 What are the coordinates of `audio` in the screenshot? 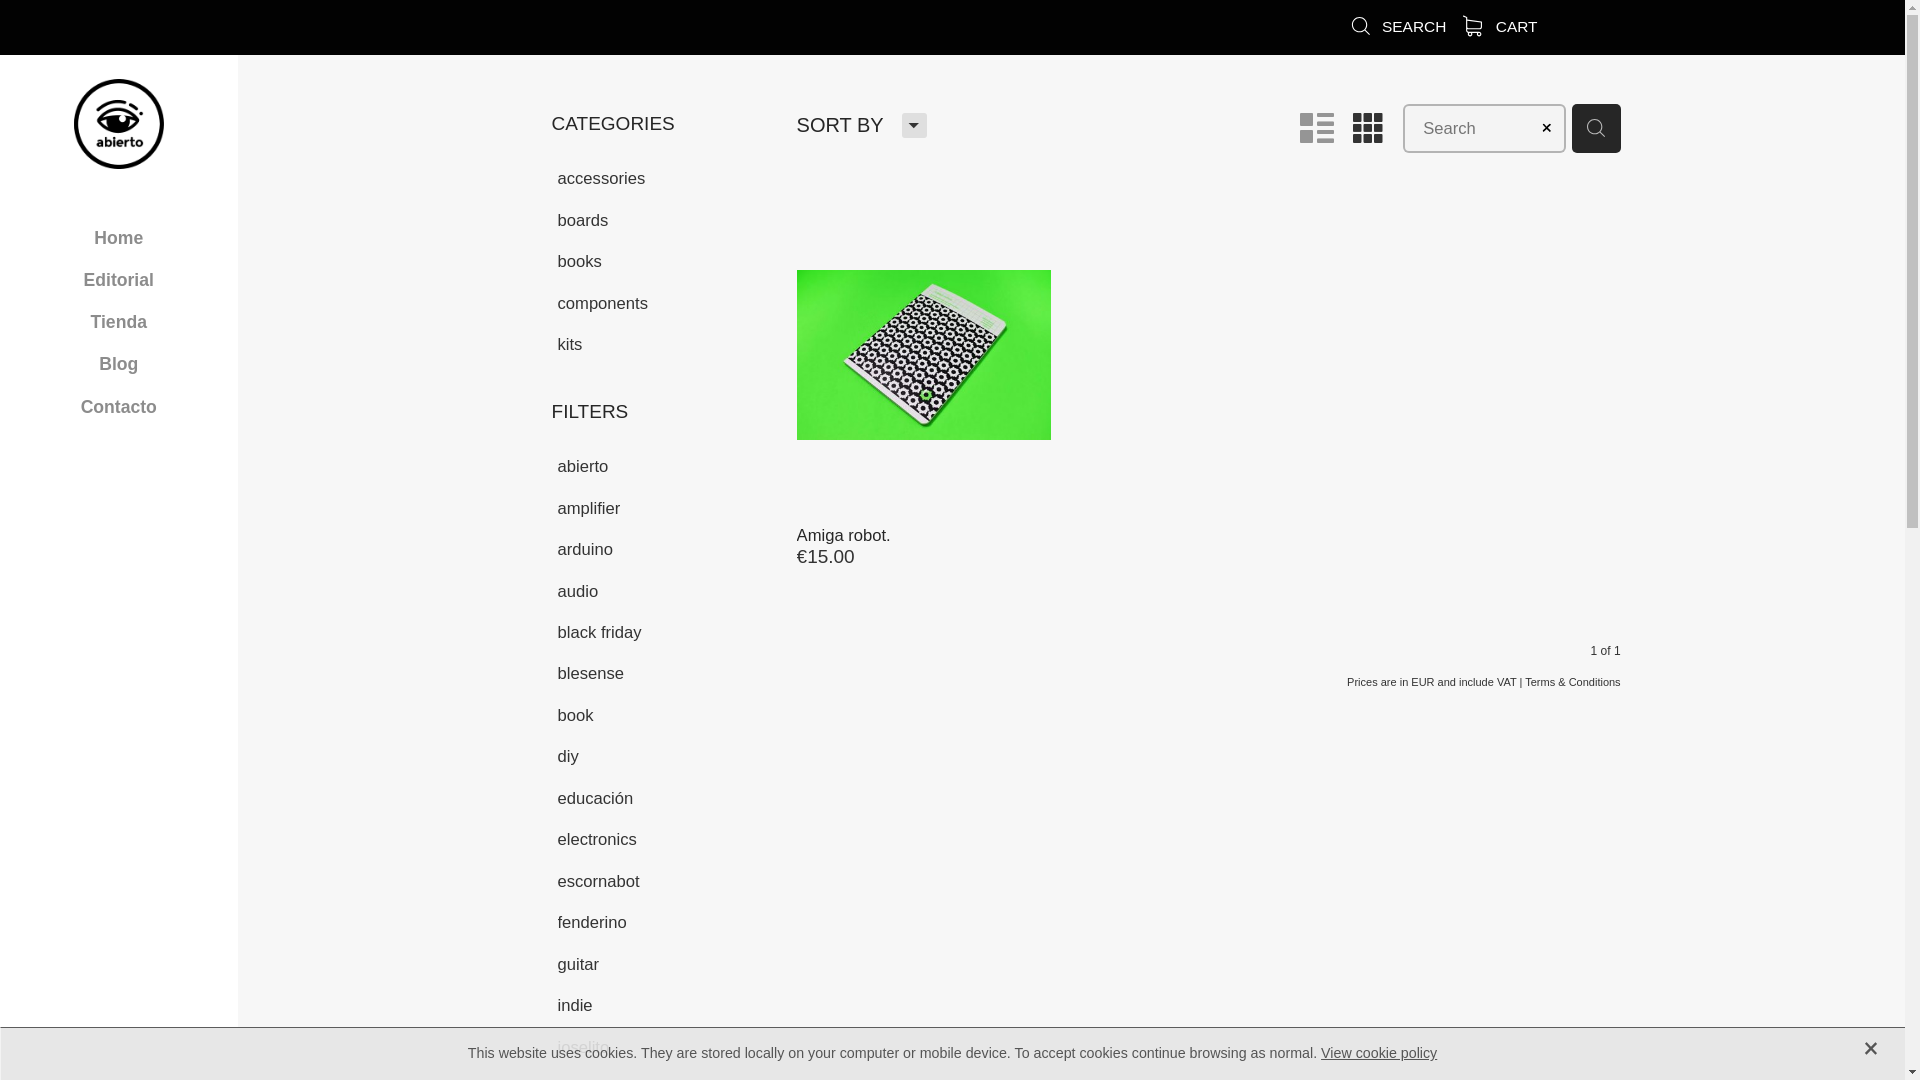 It's located at (662, 590).